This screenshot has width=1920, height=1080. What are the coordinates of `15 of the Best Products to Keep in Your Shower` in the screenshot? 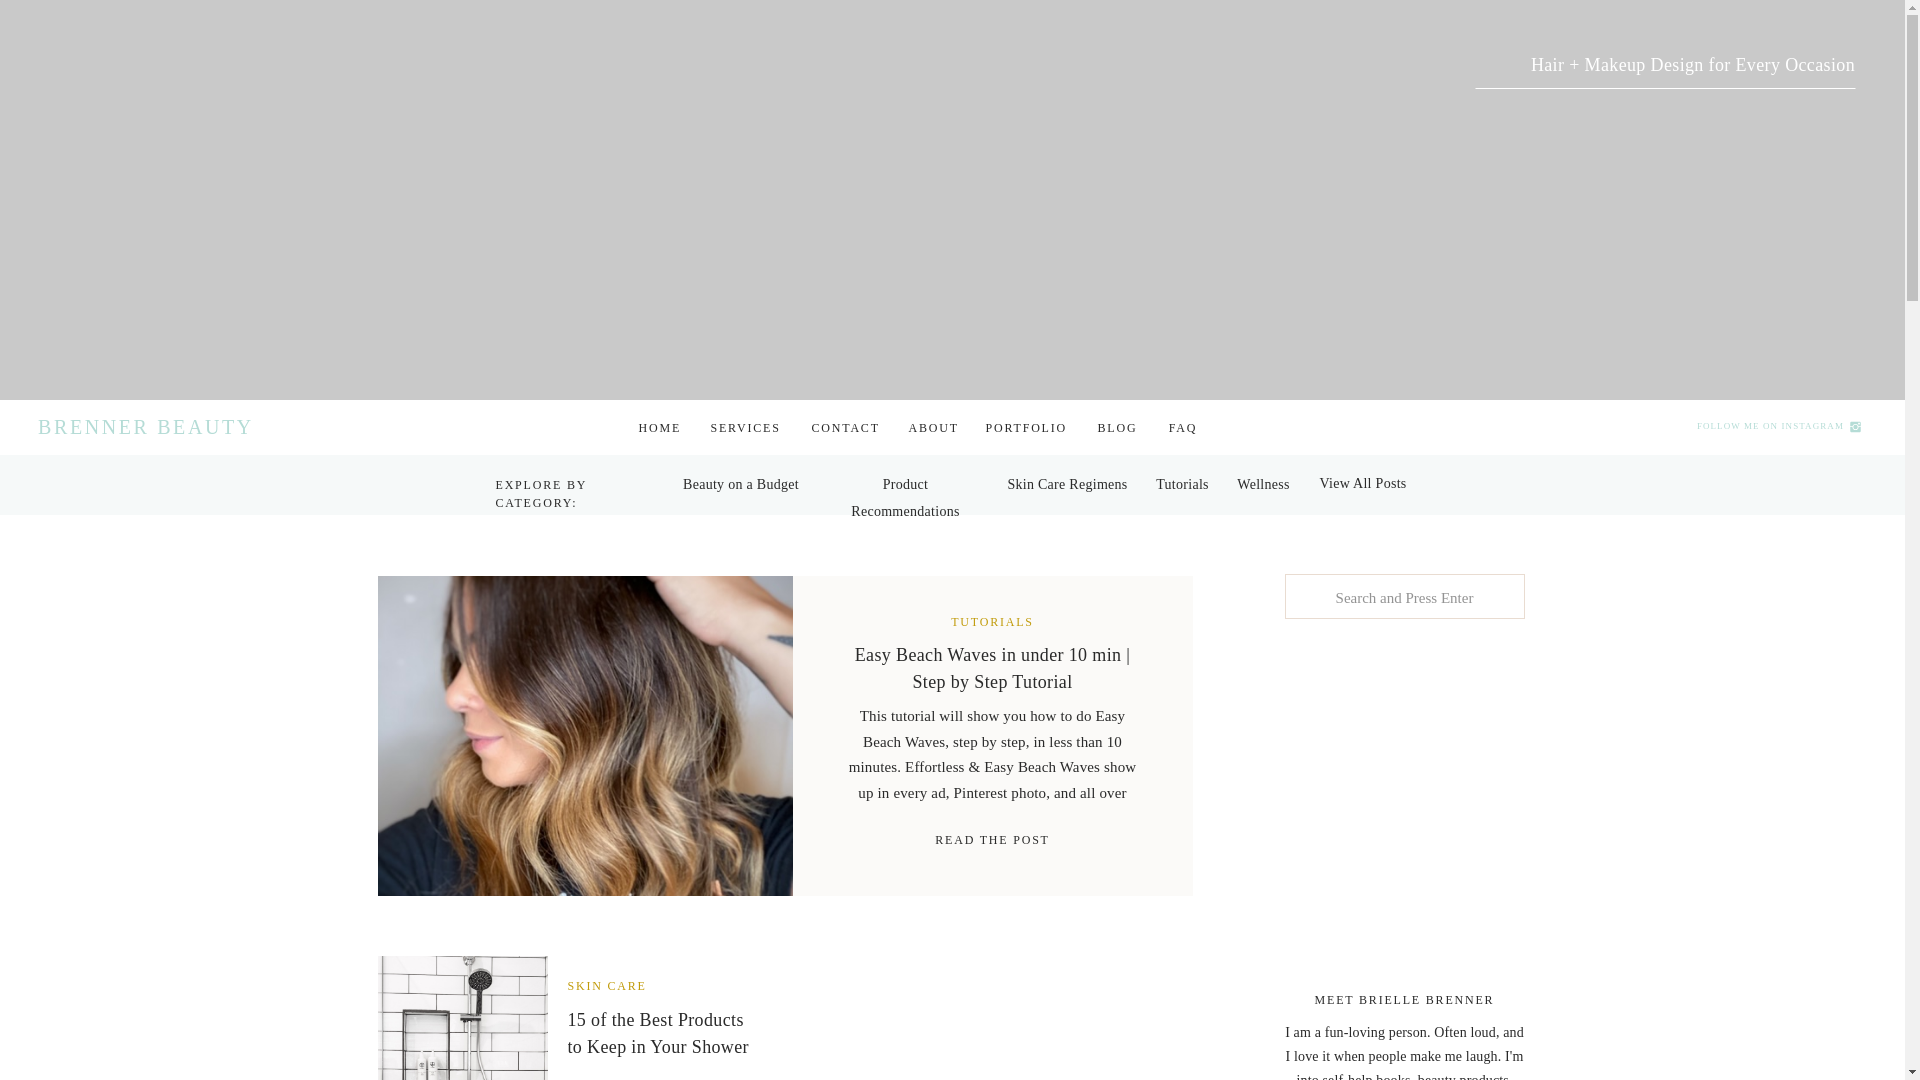 It's located at (658, 1033).